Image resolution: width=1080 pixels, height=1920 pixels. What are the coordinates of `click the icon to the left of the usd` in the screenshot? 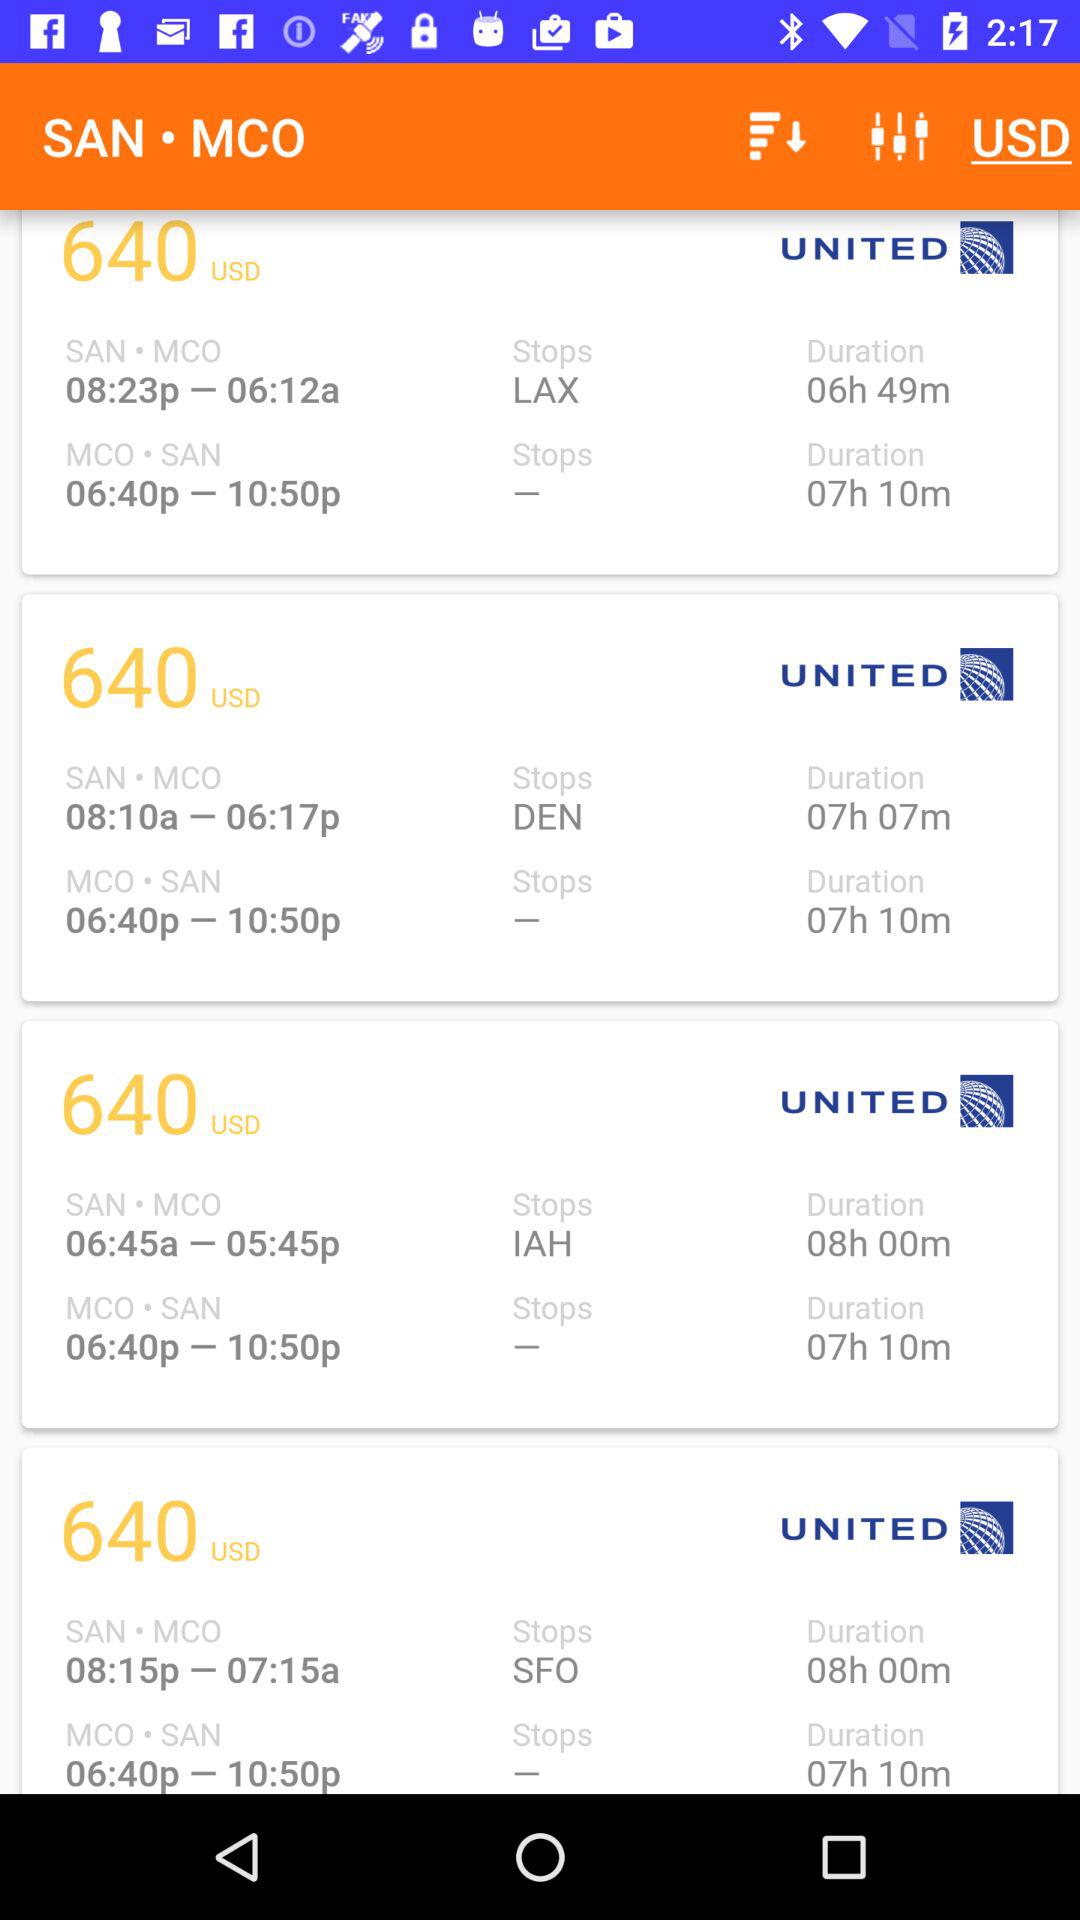 It's located at (899, 136).